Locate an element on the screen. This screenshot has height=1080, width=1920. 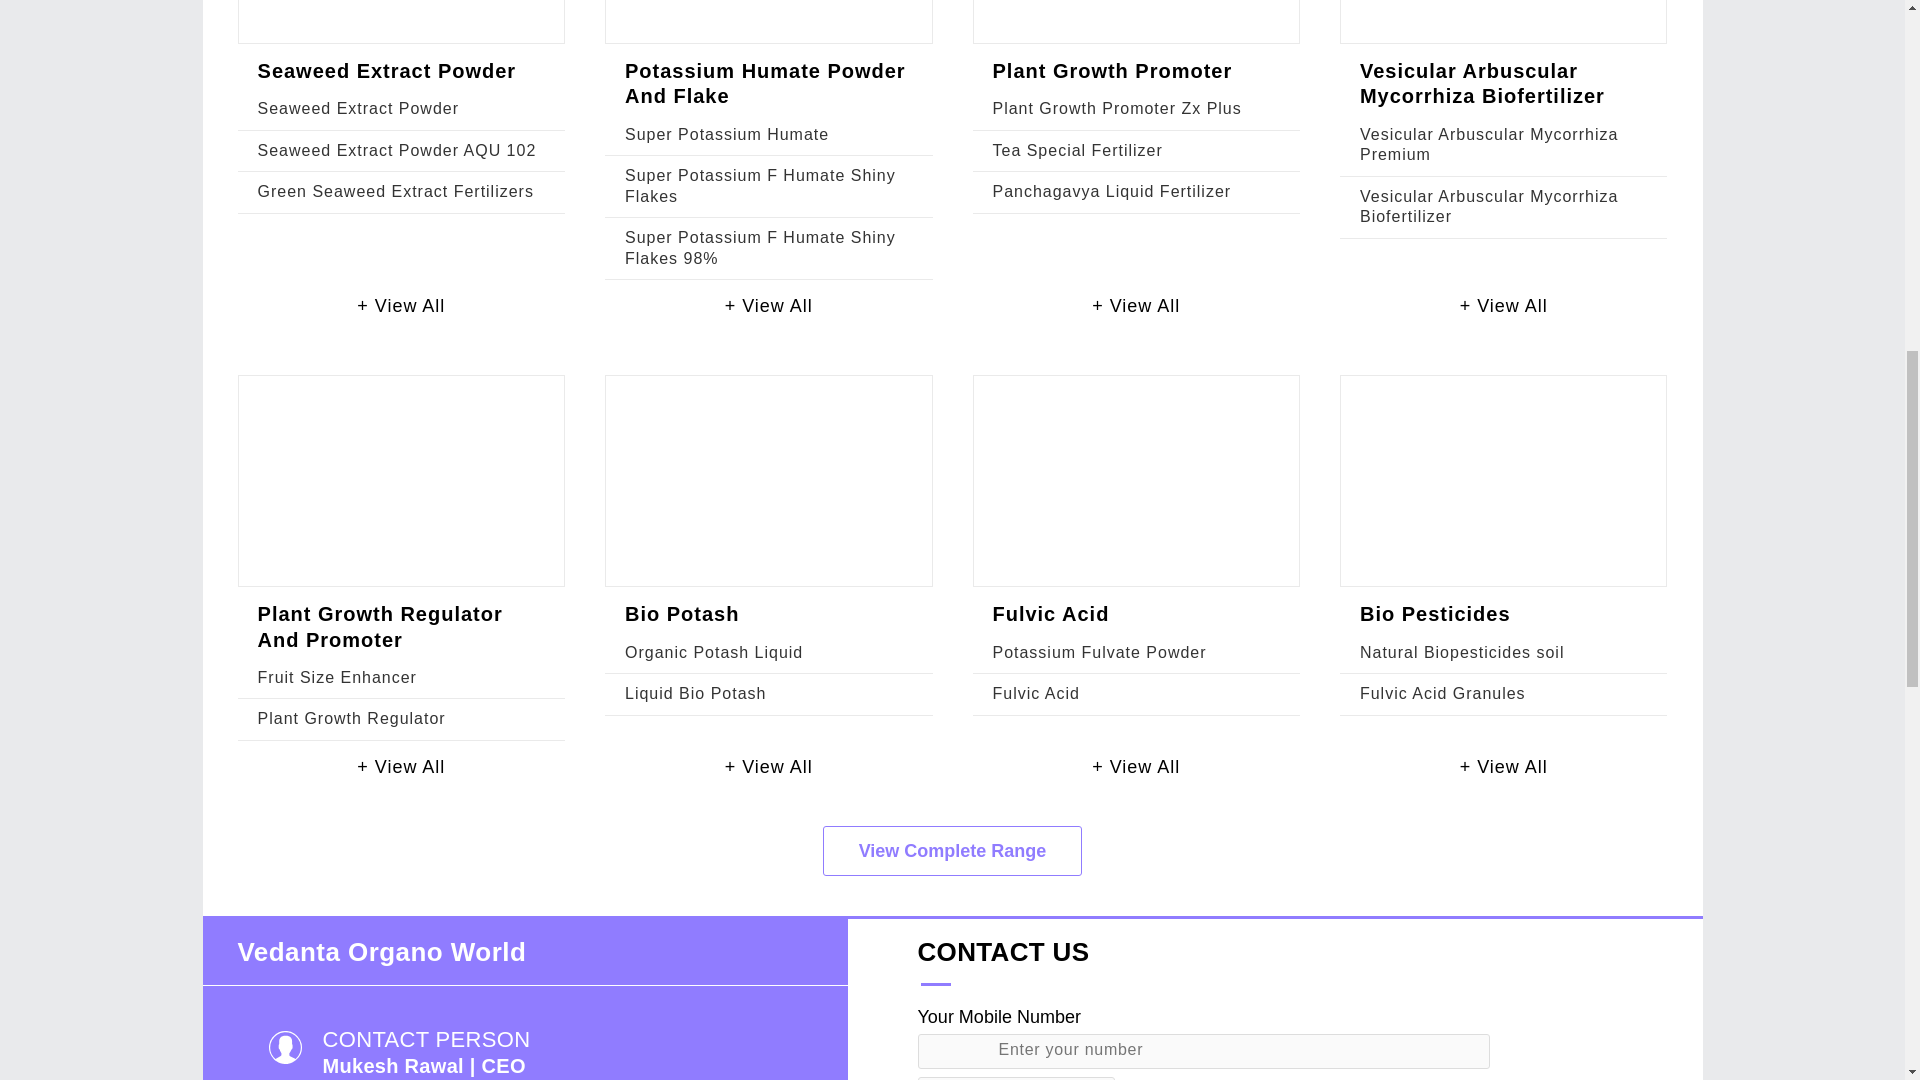
Seaweed Extract Powder is located at coordinates (386, 71).